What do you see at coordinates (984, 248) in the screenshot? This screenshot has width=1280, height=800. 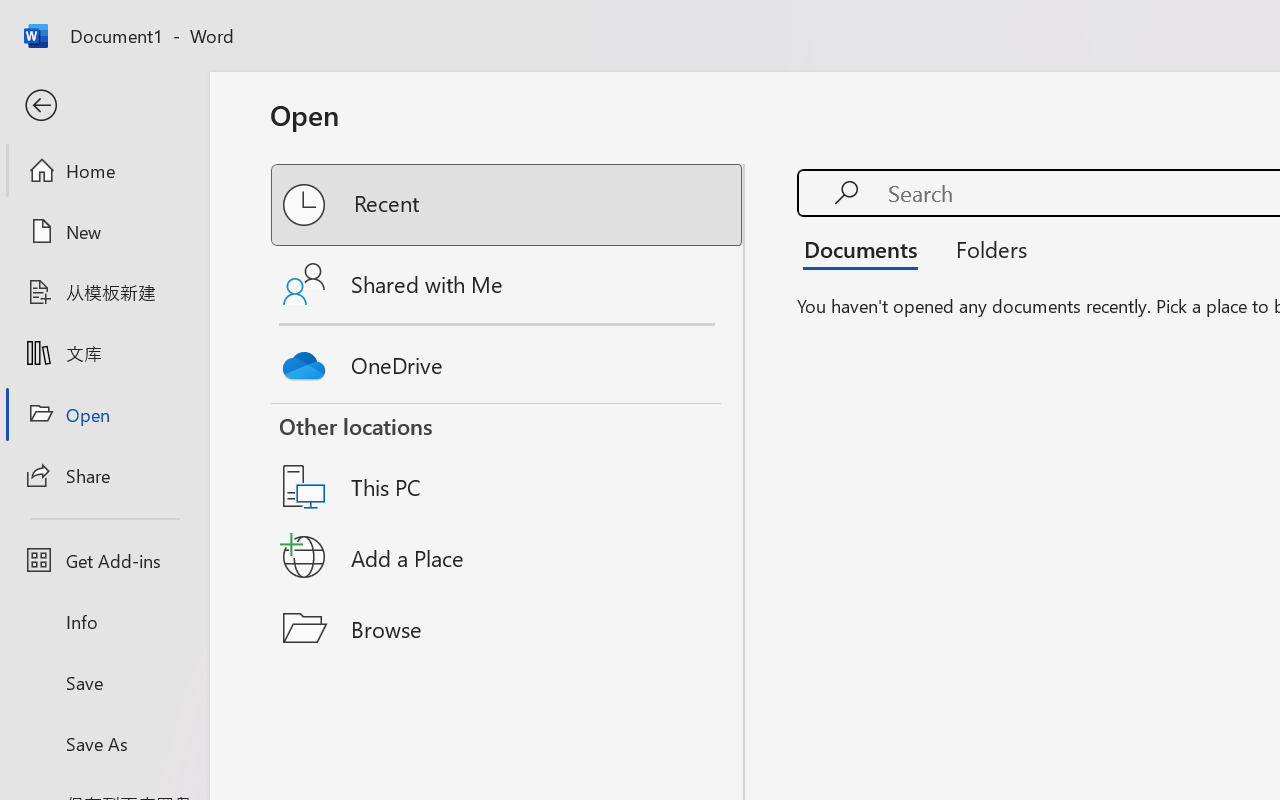 I see `Folders` at bounding box center [984, 248].